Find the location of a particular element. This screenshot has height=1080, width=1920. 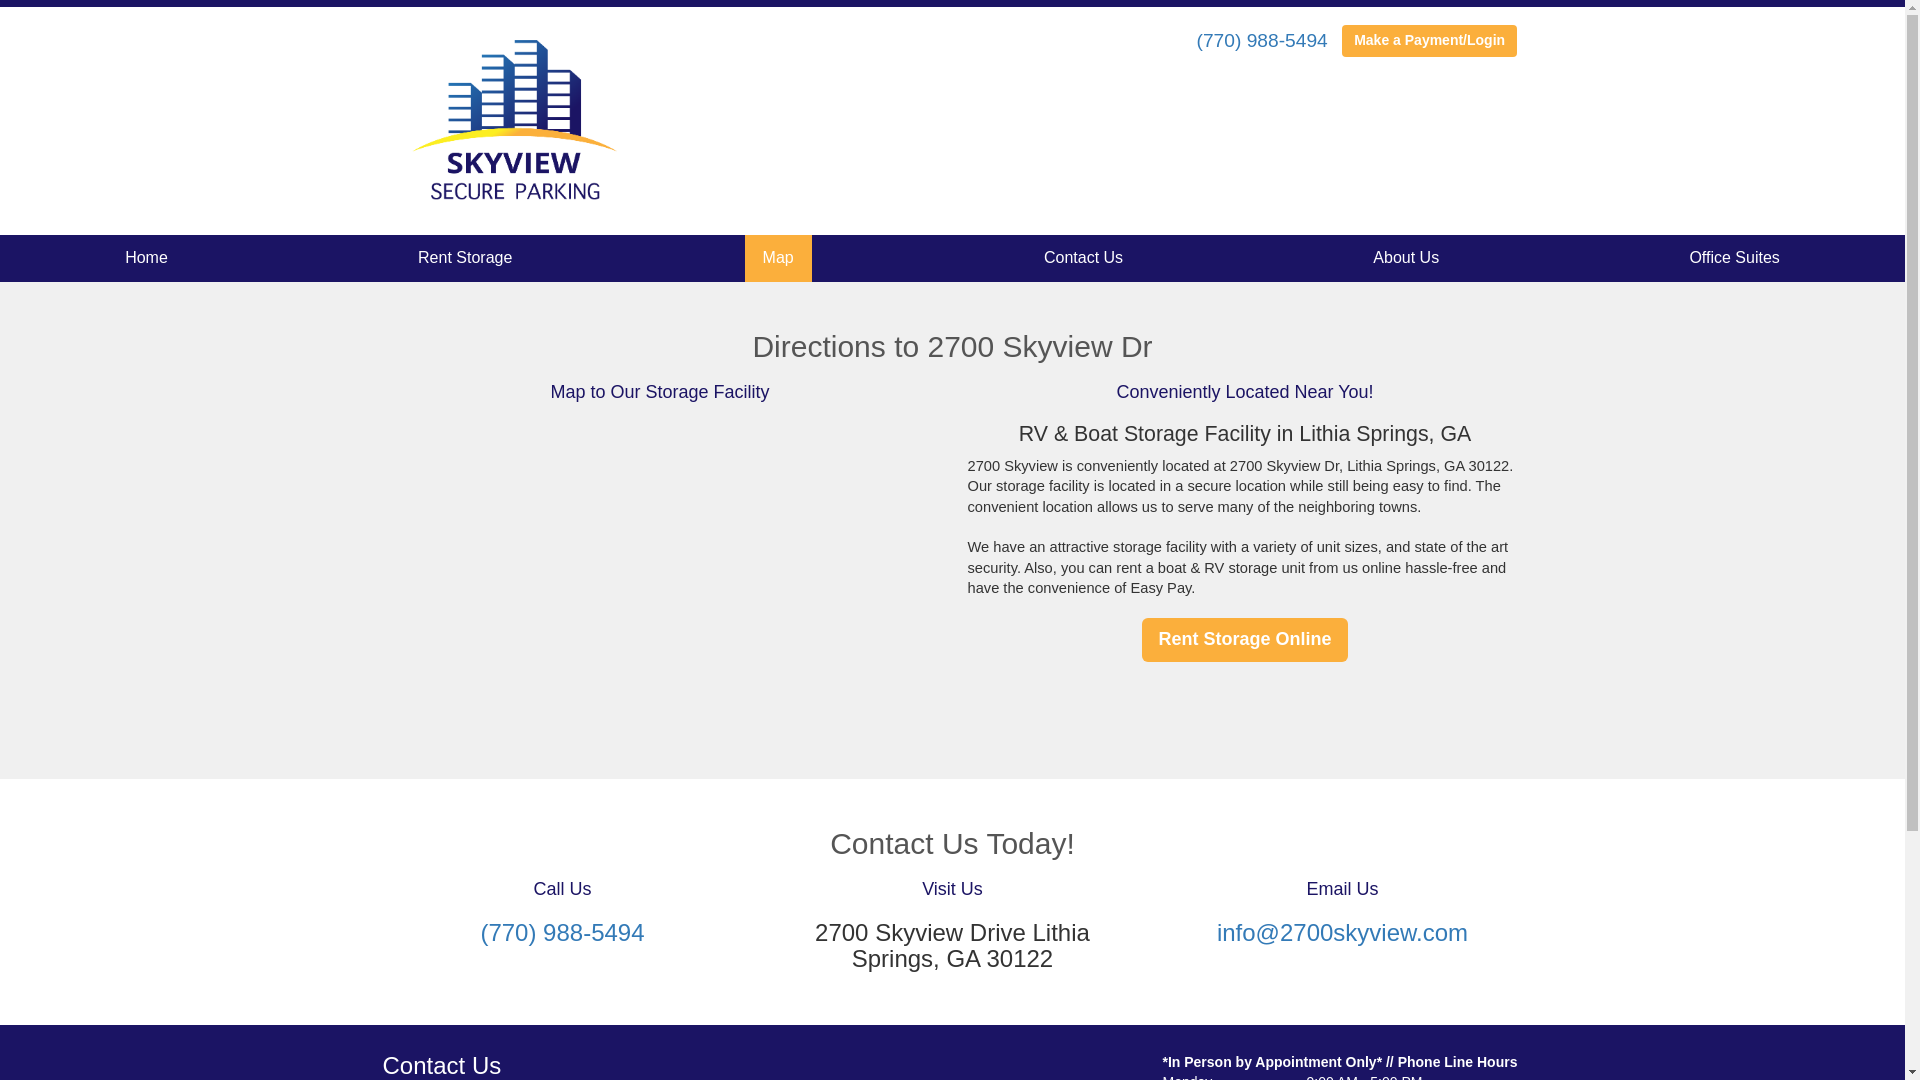

Contact Us is located at coordinates (1084, 258).